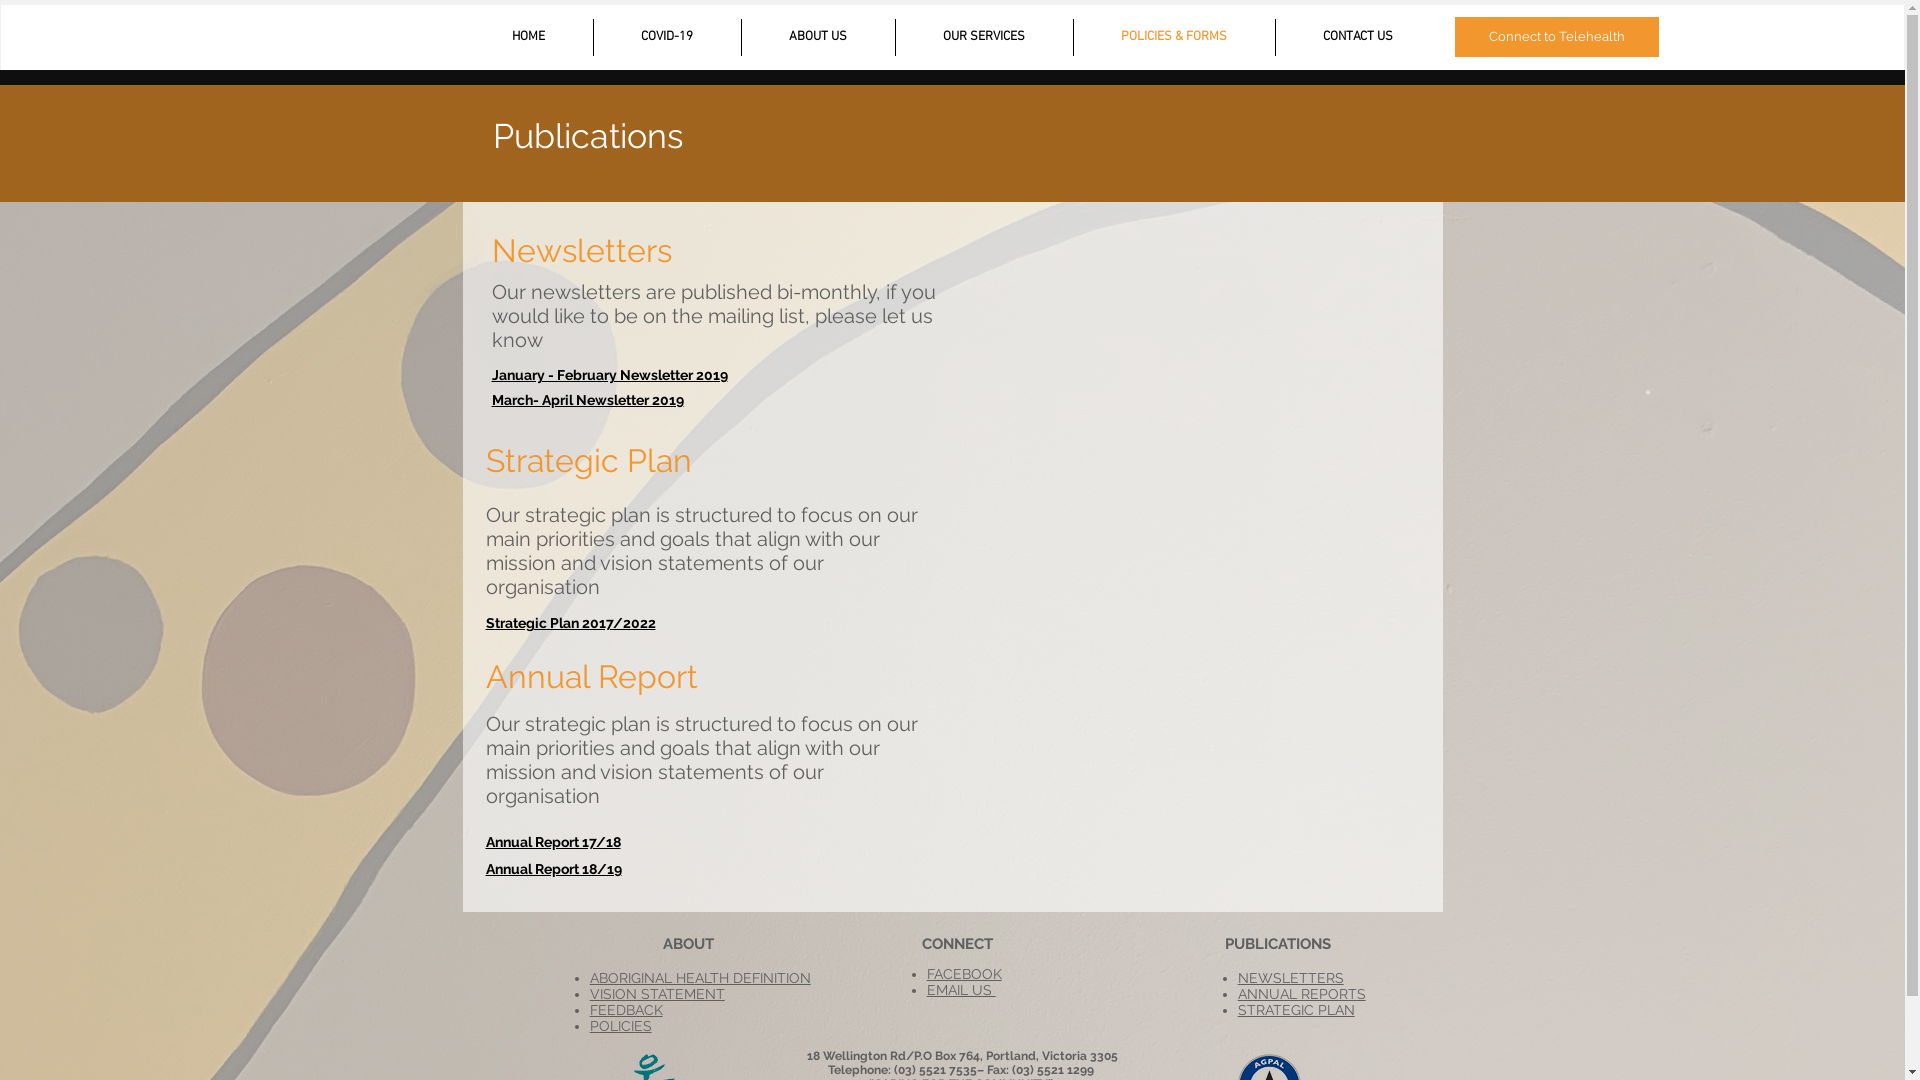 This screenshot has width=1920, height=1080. What do you see at coordinates (1174, 38) in the screenshot?
I see `POLICIES & FORMS` at bounding box center [1174, 38].